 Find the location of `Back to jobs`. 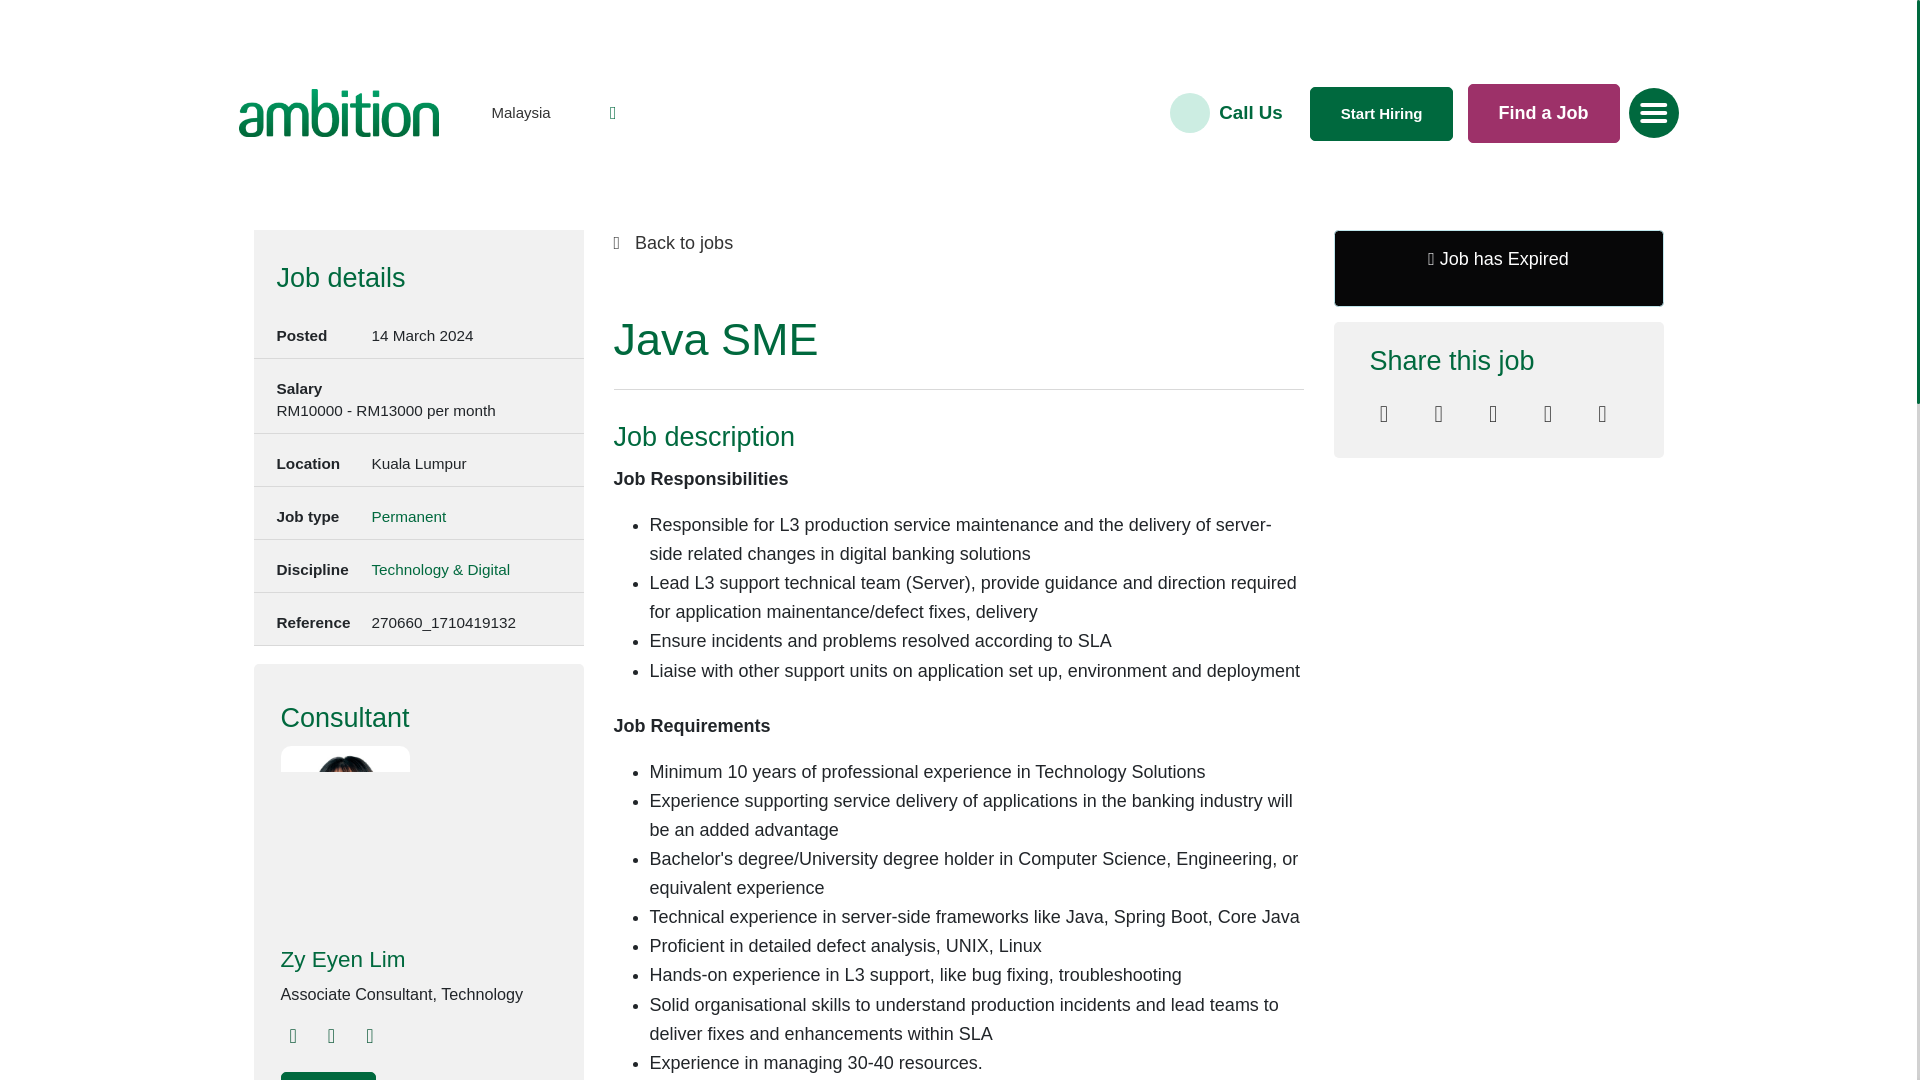

Back to jobs is located at coordinates (958, 244).